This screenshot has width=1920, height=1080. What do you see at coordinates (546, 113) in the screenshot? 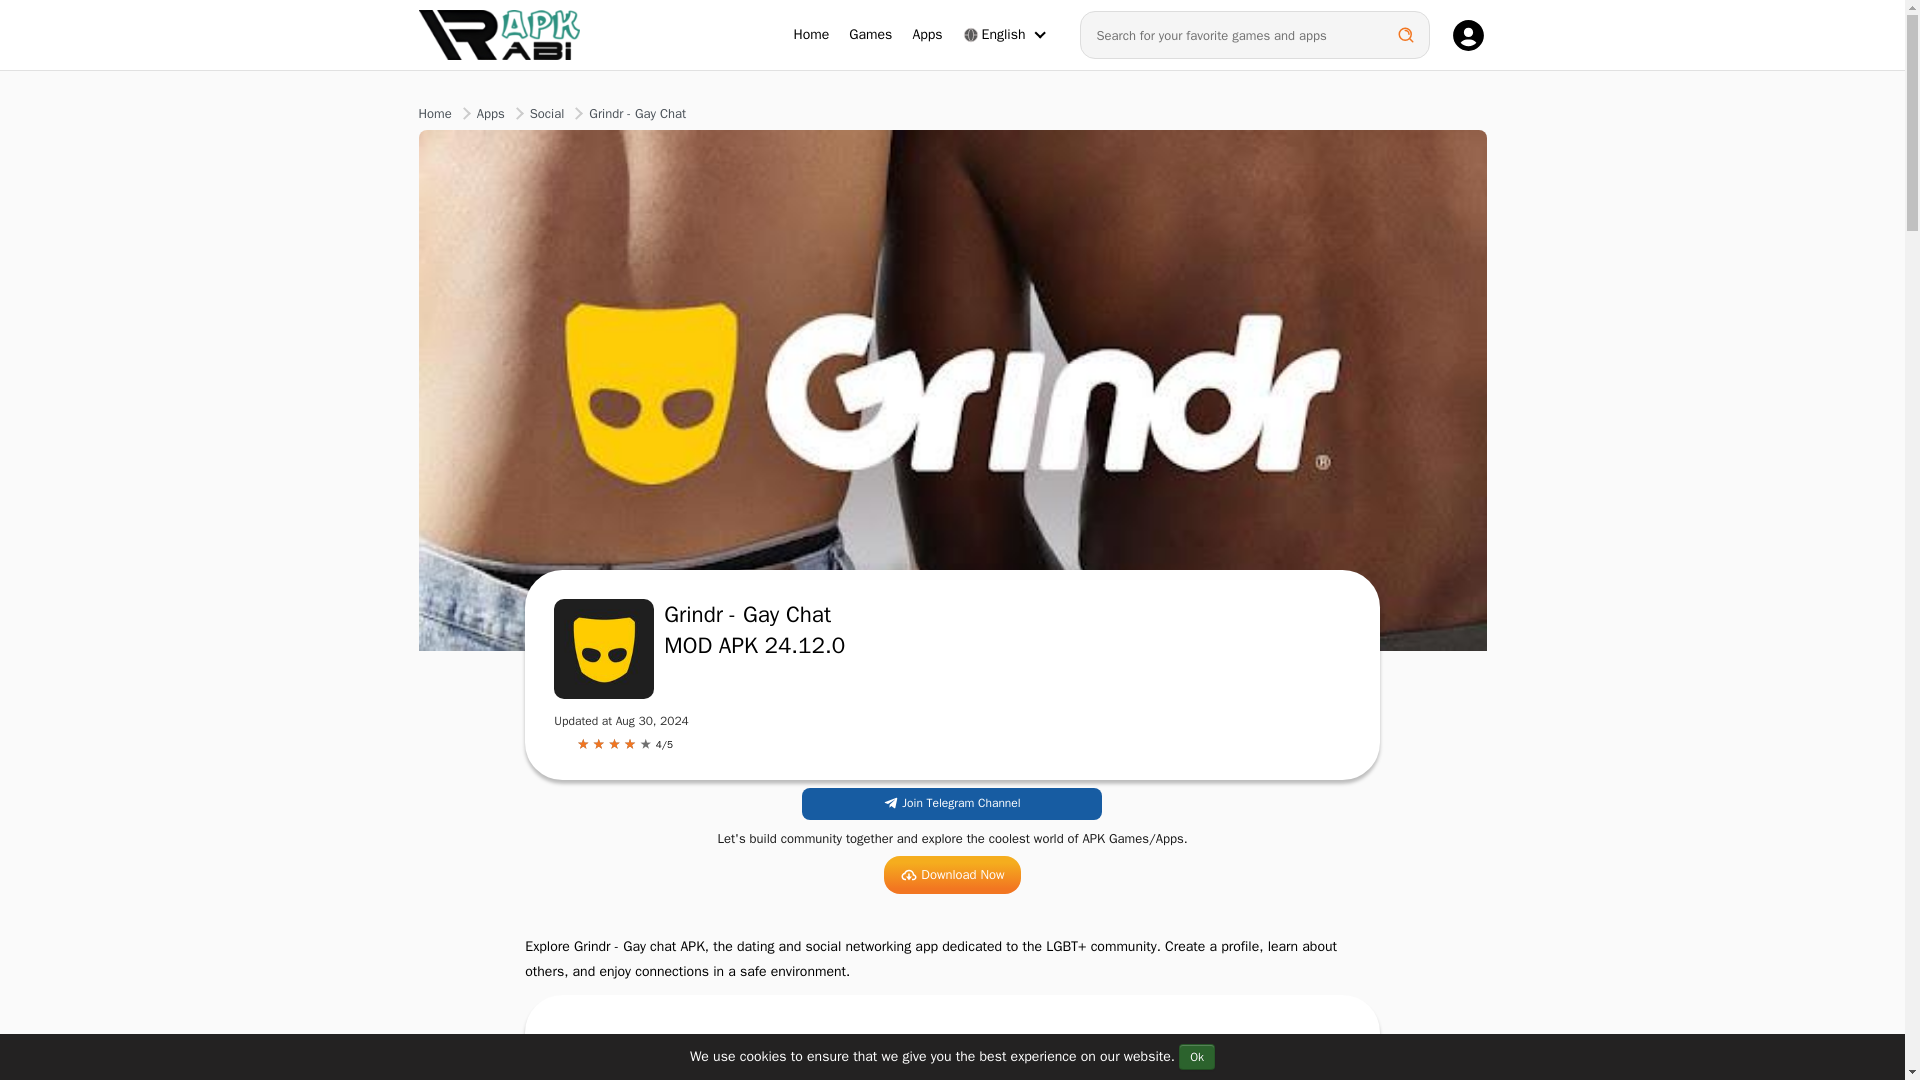
I see `Social` at bounding box center [546, 113].